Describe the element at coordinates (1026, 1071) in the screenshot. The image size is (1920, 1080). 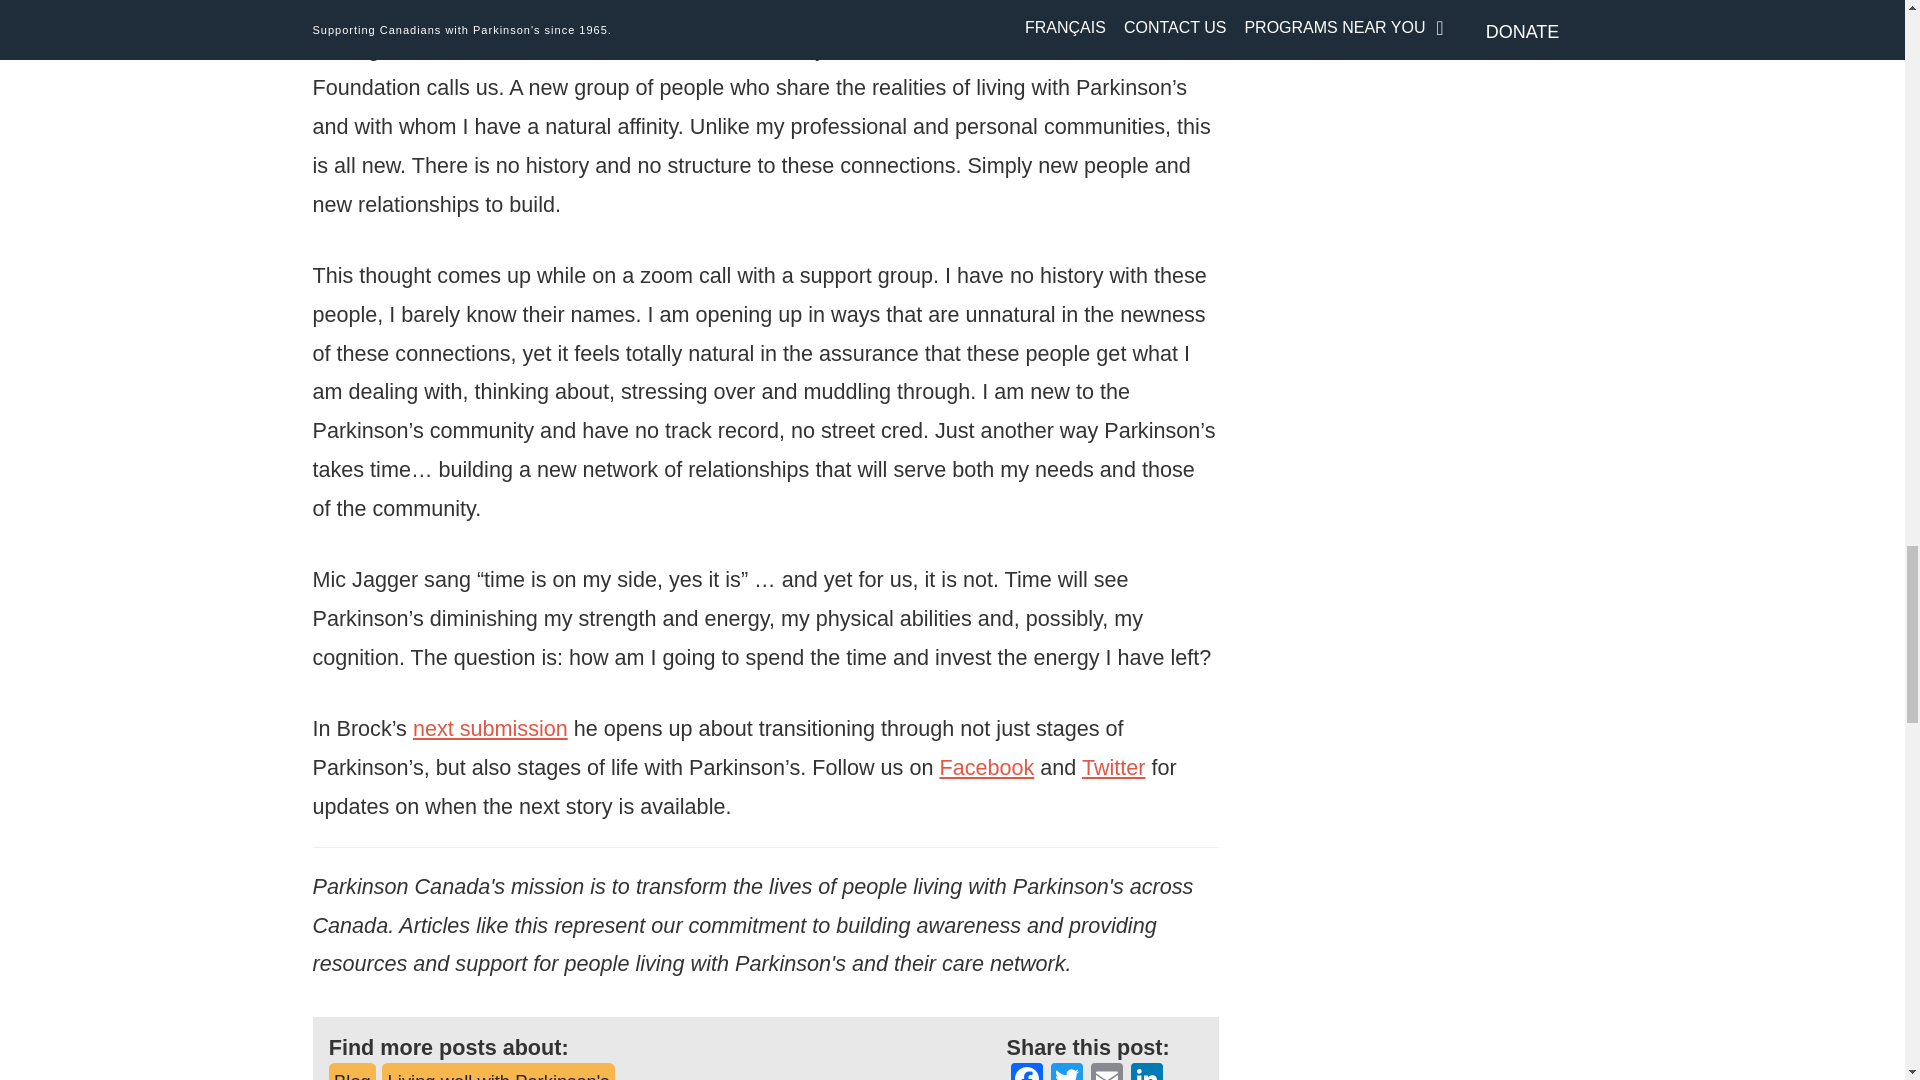
I see `Facebook` at that location.